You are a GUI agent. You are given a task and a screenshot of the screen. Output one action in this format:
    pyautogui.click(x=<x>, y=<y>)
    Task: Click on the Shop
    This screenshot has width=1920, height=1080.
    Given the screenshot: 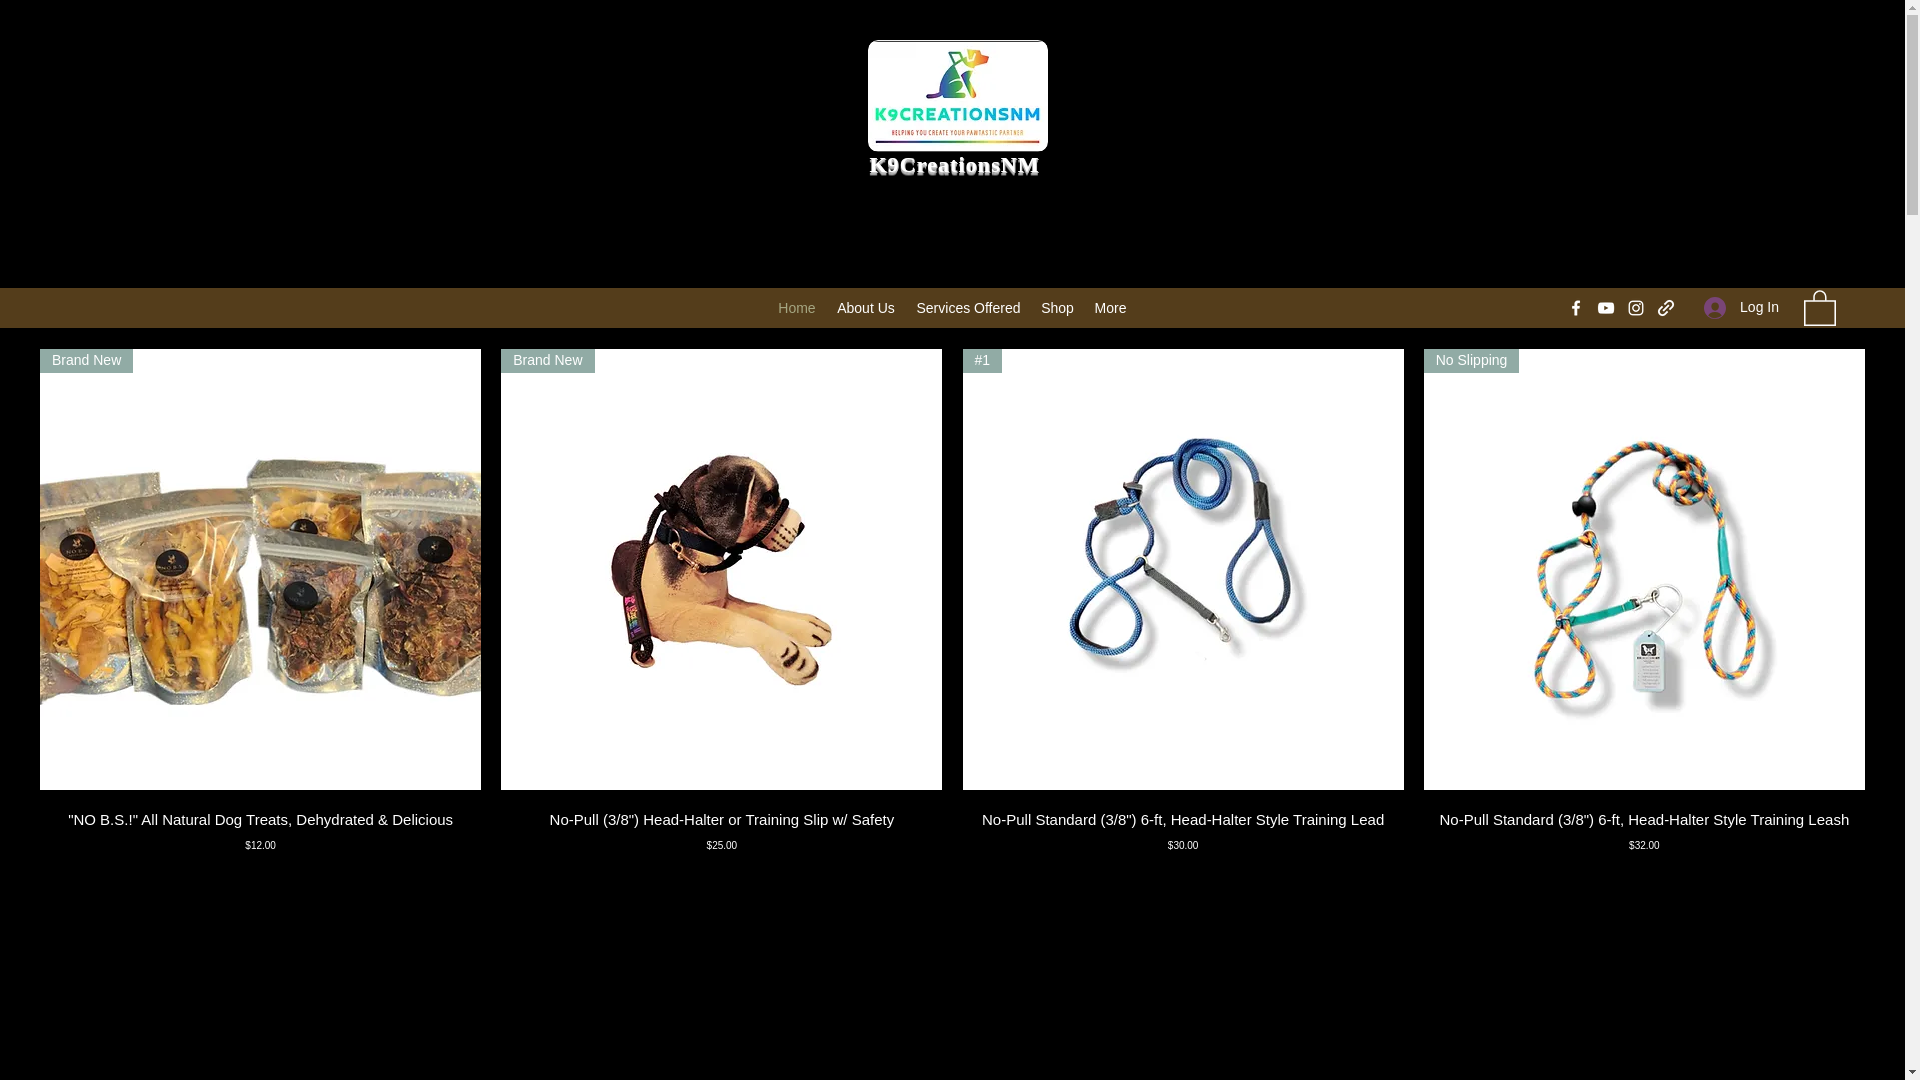 What is the action you would take?
    pyautogui.click(x=1058, y=307)
    